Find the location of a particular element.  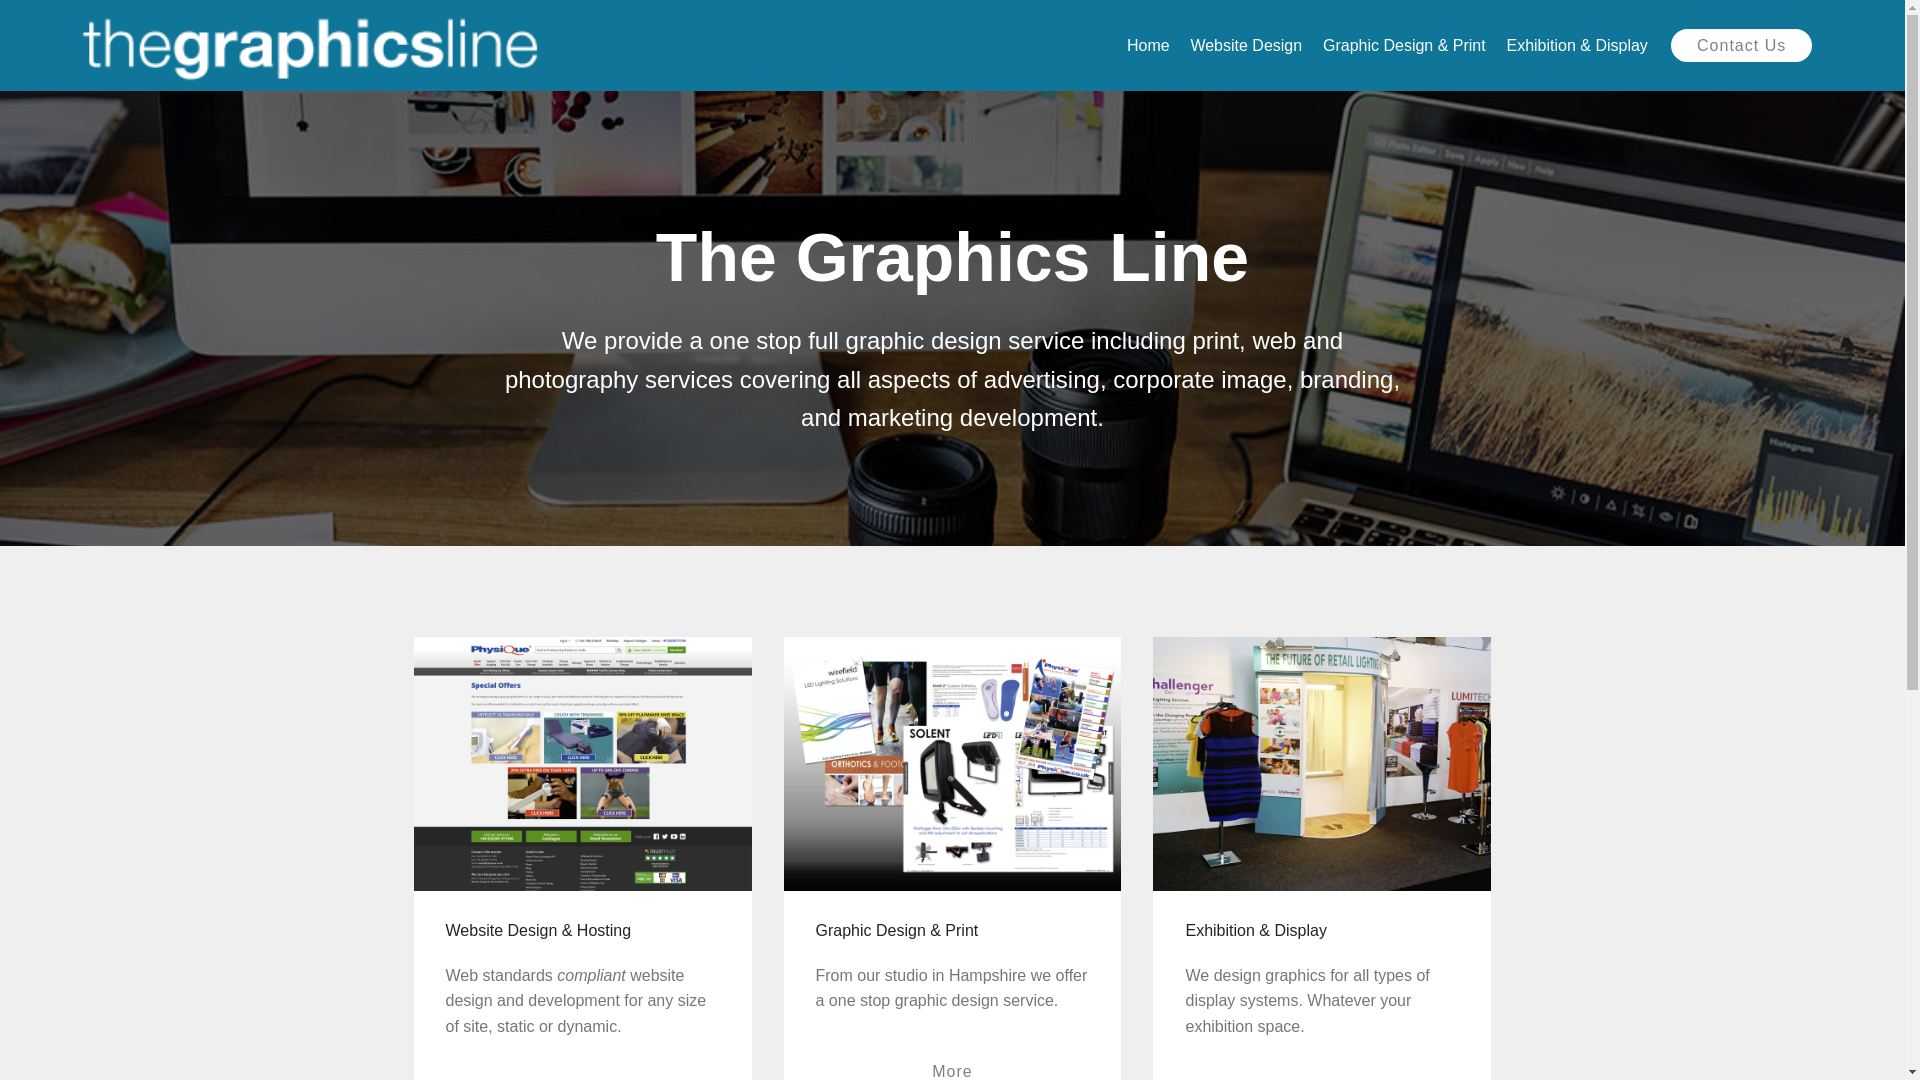

More is located at coordinates (951, 1063).